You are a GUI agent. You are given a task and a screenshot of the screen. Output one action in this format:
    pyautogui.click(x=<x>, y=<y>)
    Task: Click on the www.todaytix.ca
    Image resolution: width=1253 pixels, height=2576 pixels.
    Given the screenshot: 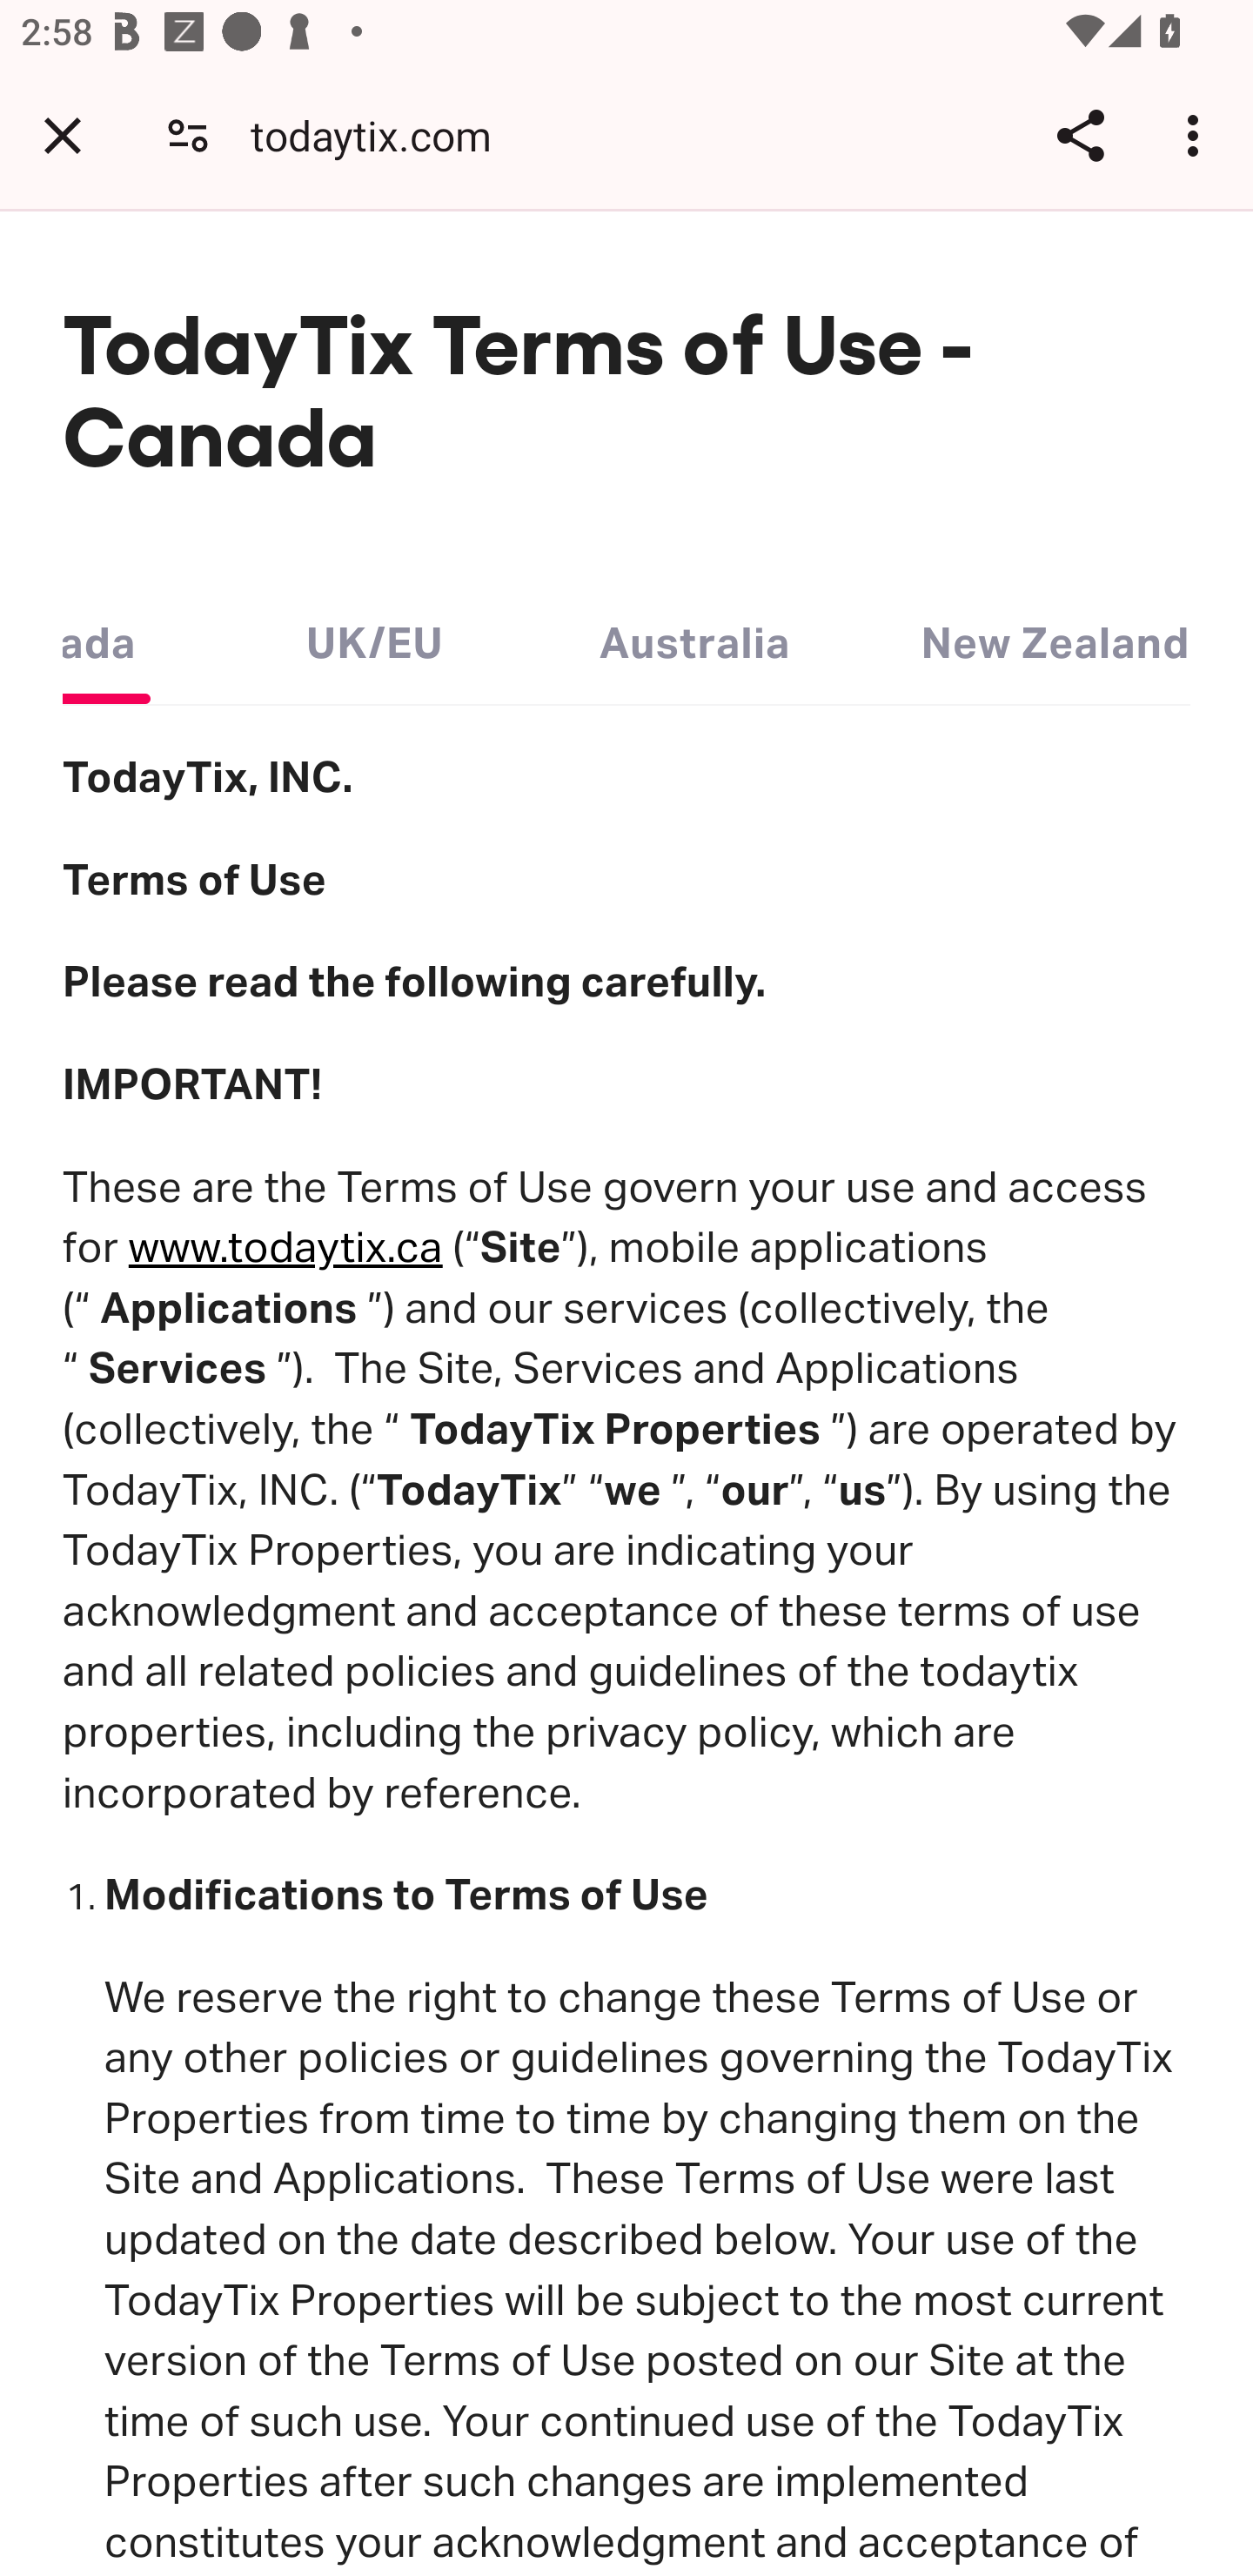 What is the action you would take?
    pyautogui.click(x=285, y=1248)
    